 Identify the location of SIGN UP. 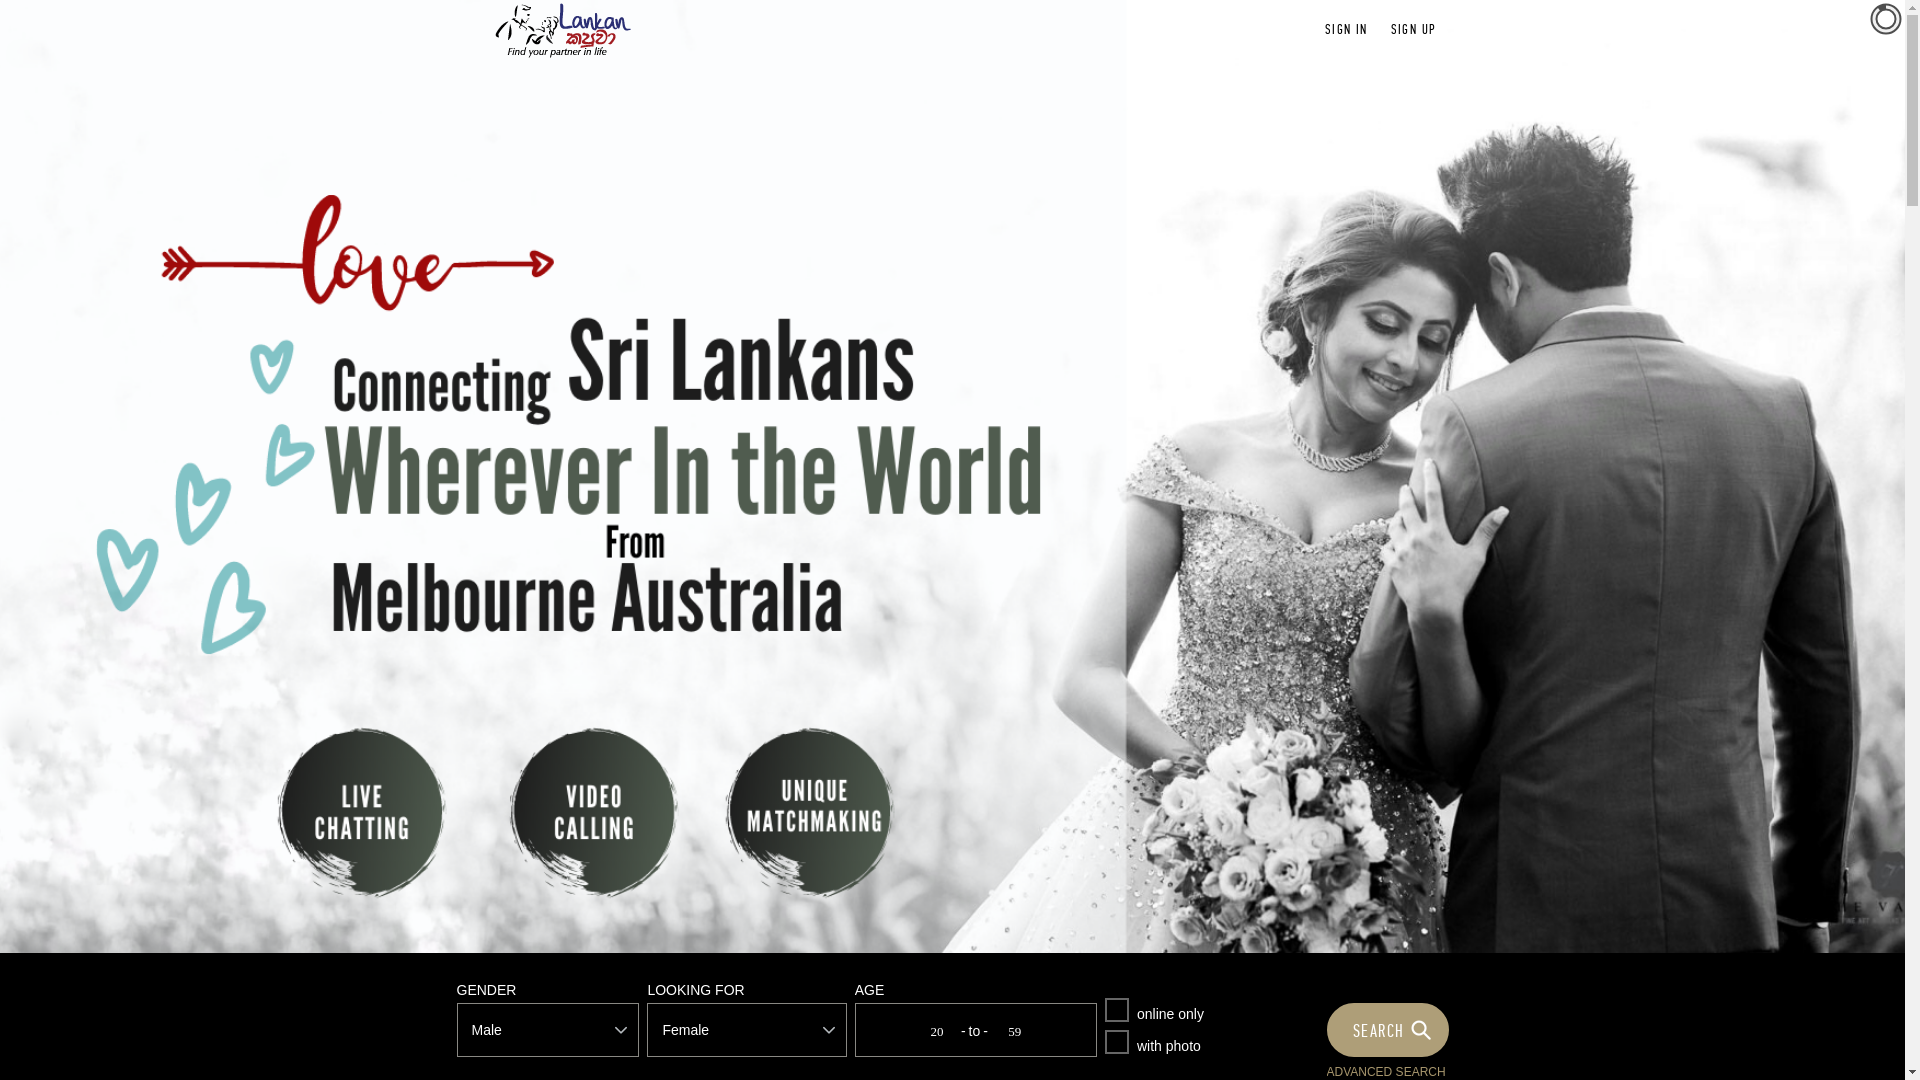
(1414, 30).